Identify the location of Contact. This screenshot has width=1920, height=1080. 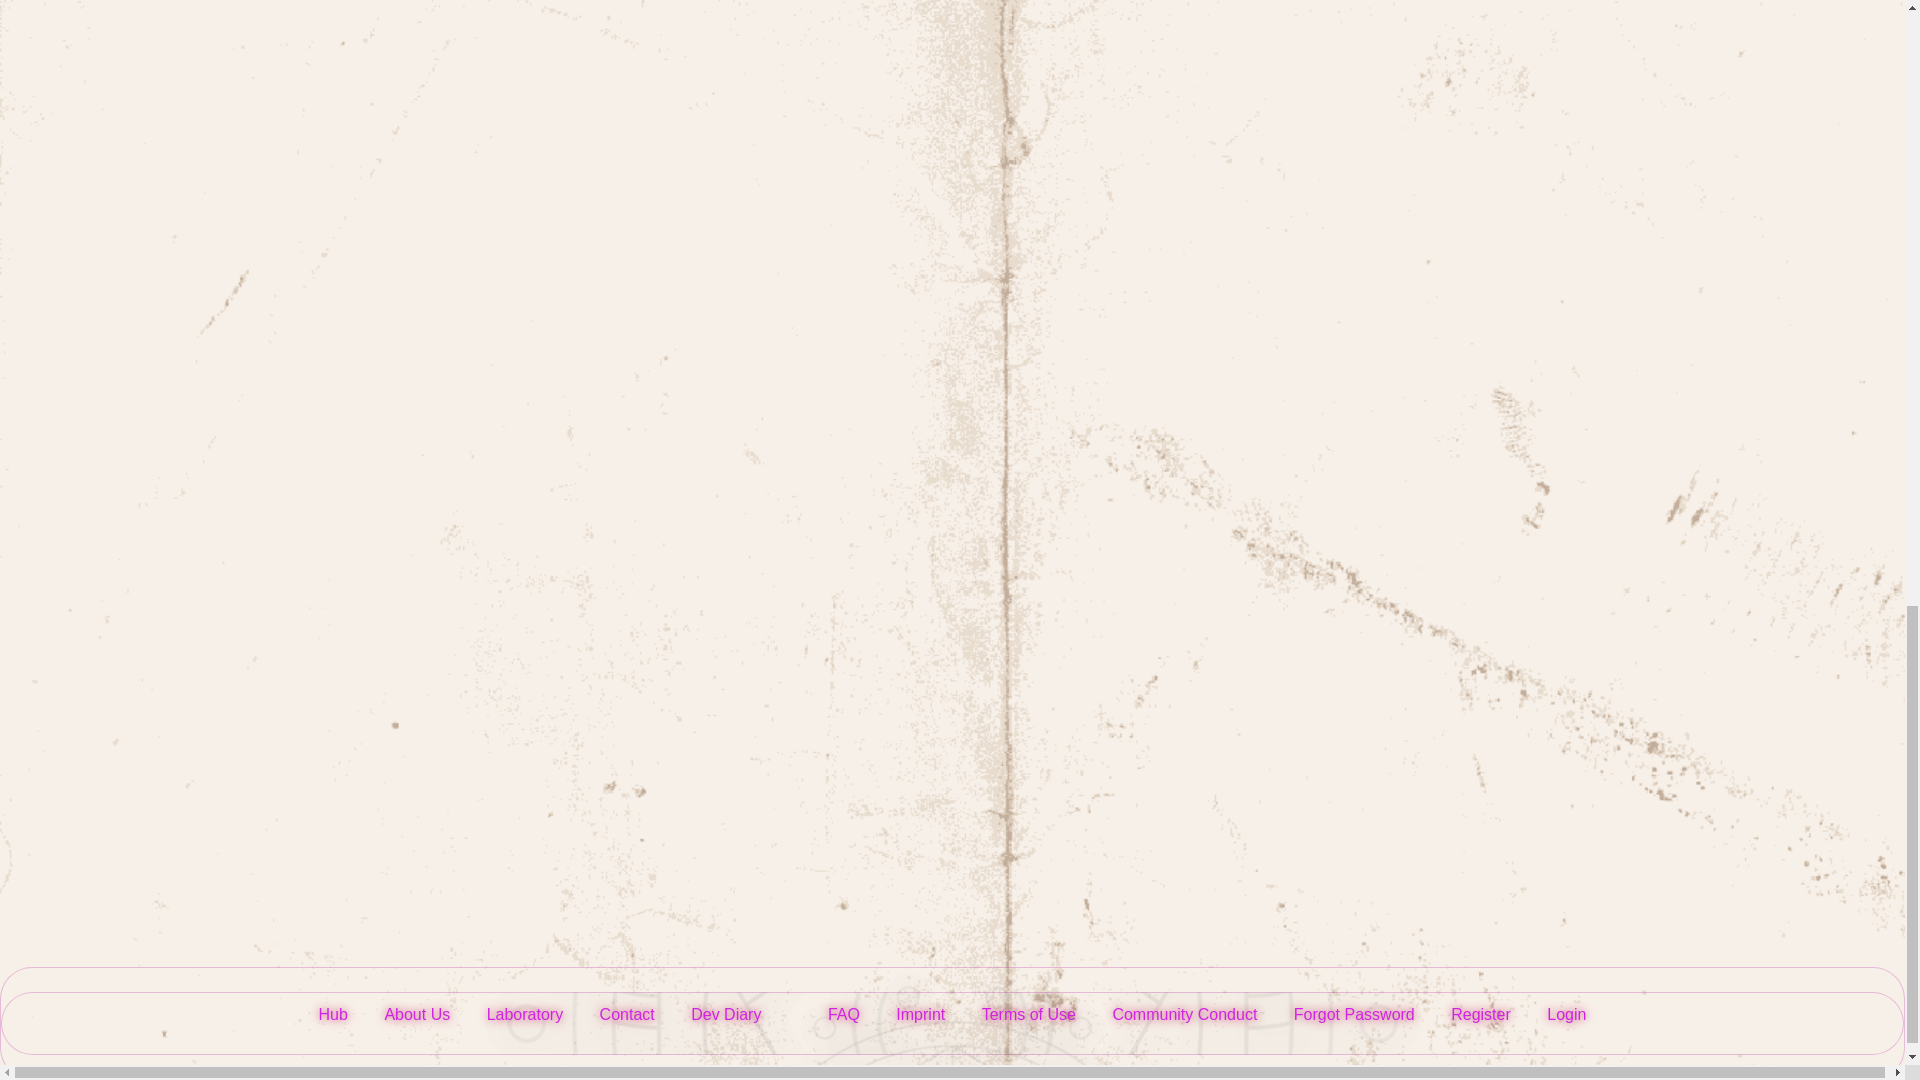
(626, 1014).